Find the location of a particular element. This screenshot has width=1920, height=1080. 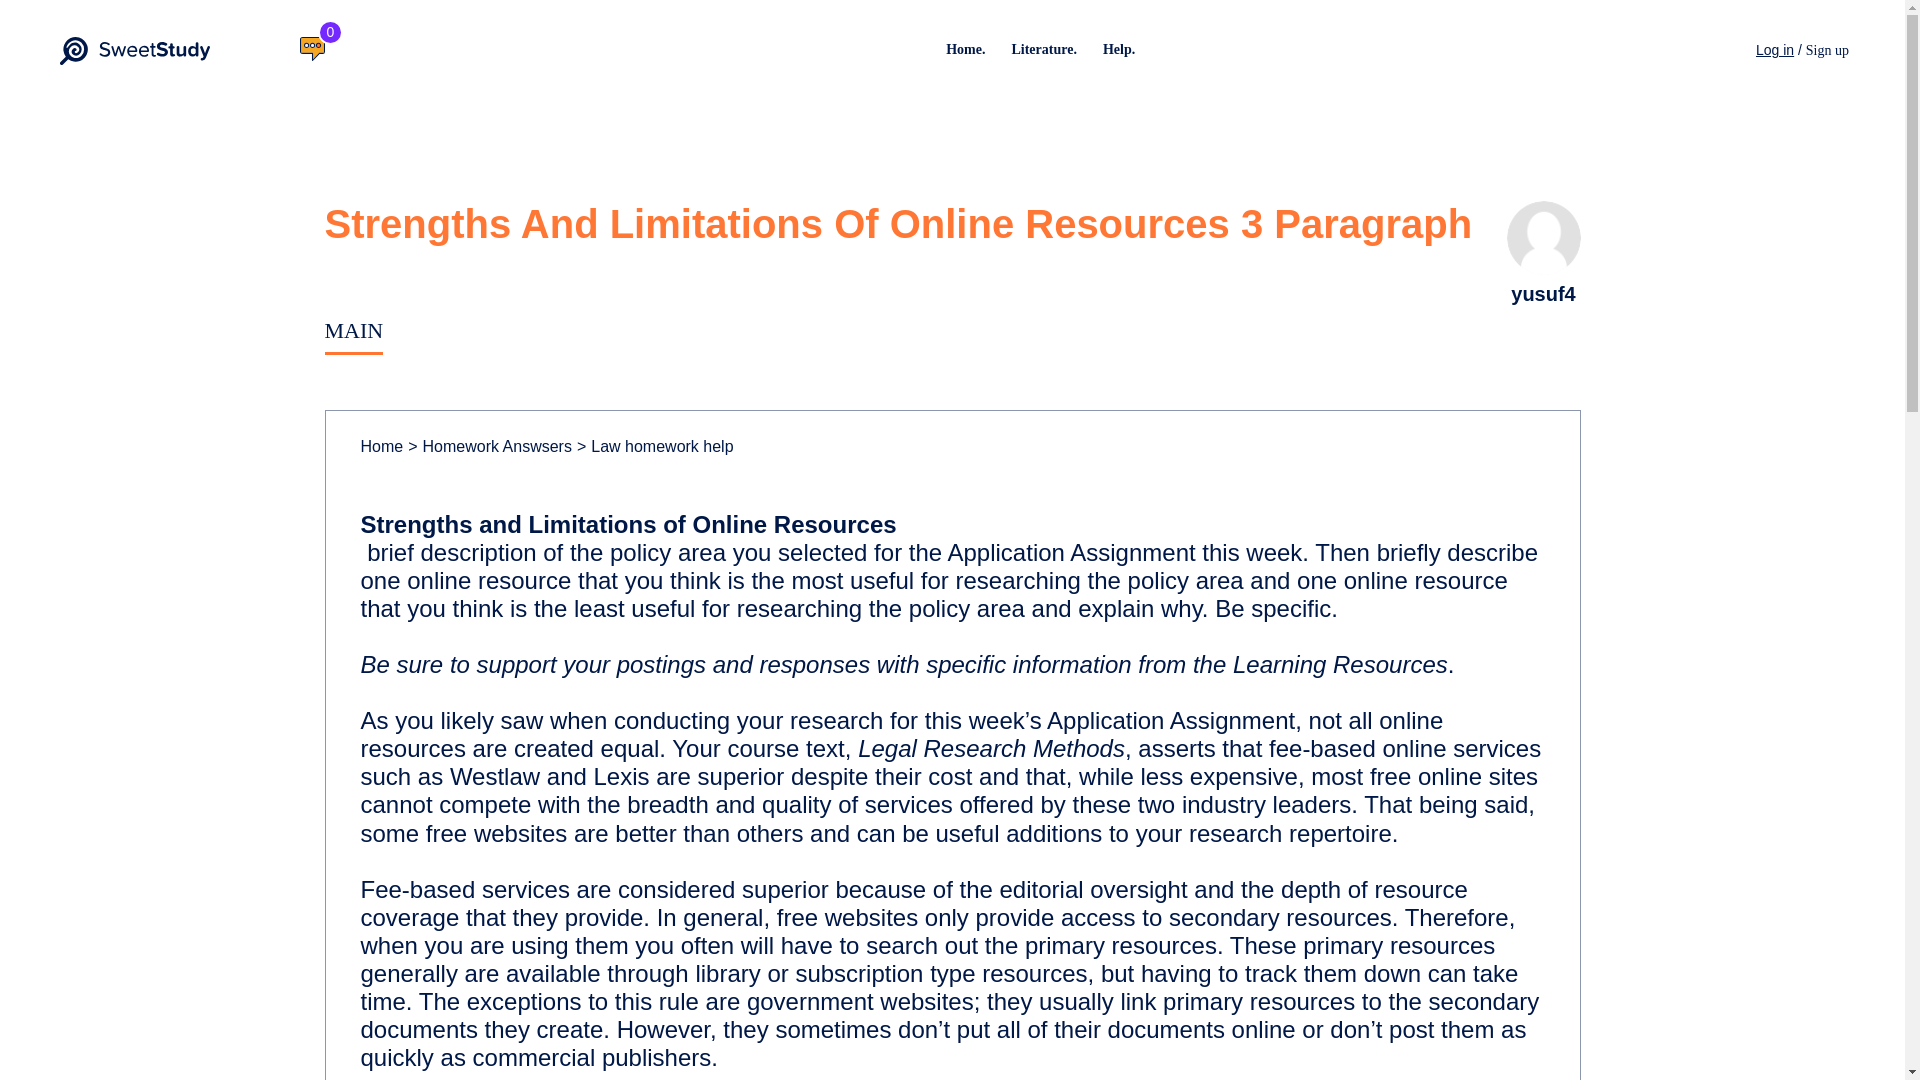

Home is located at coordinates (382, 446).